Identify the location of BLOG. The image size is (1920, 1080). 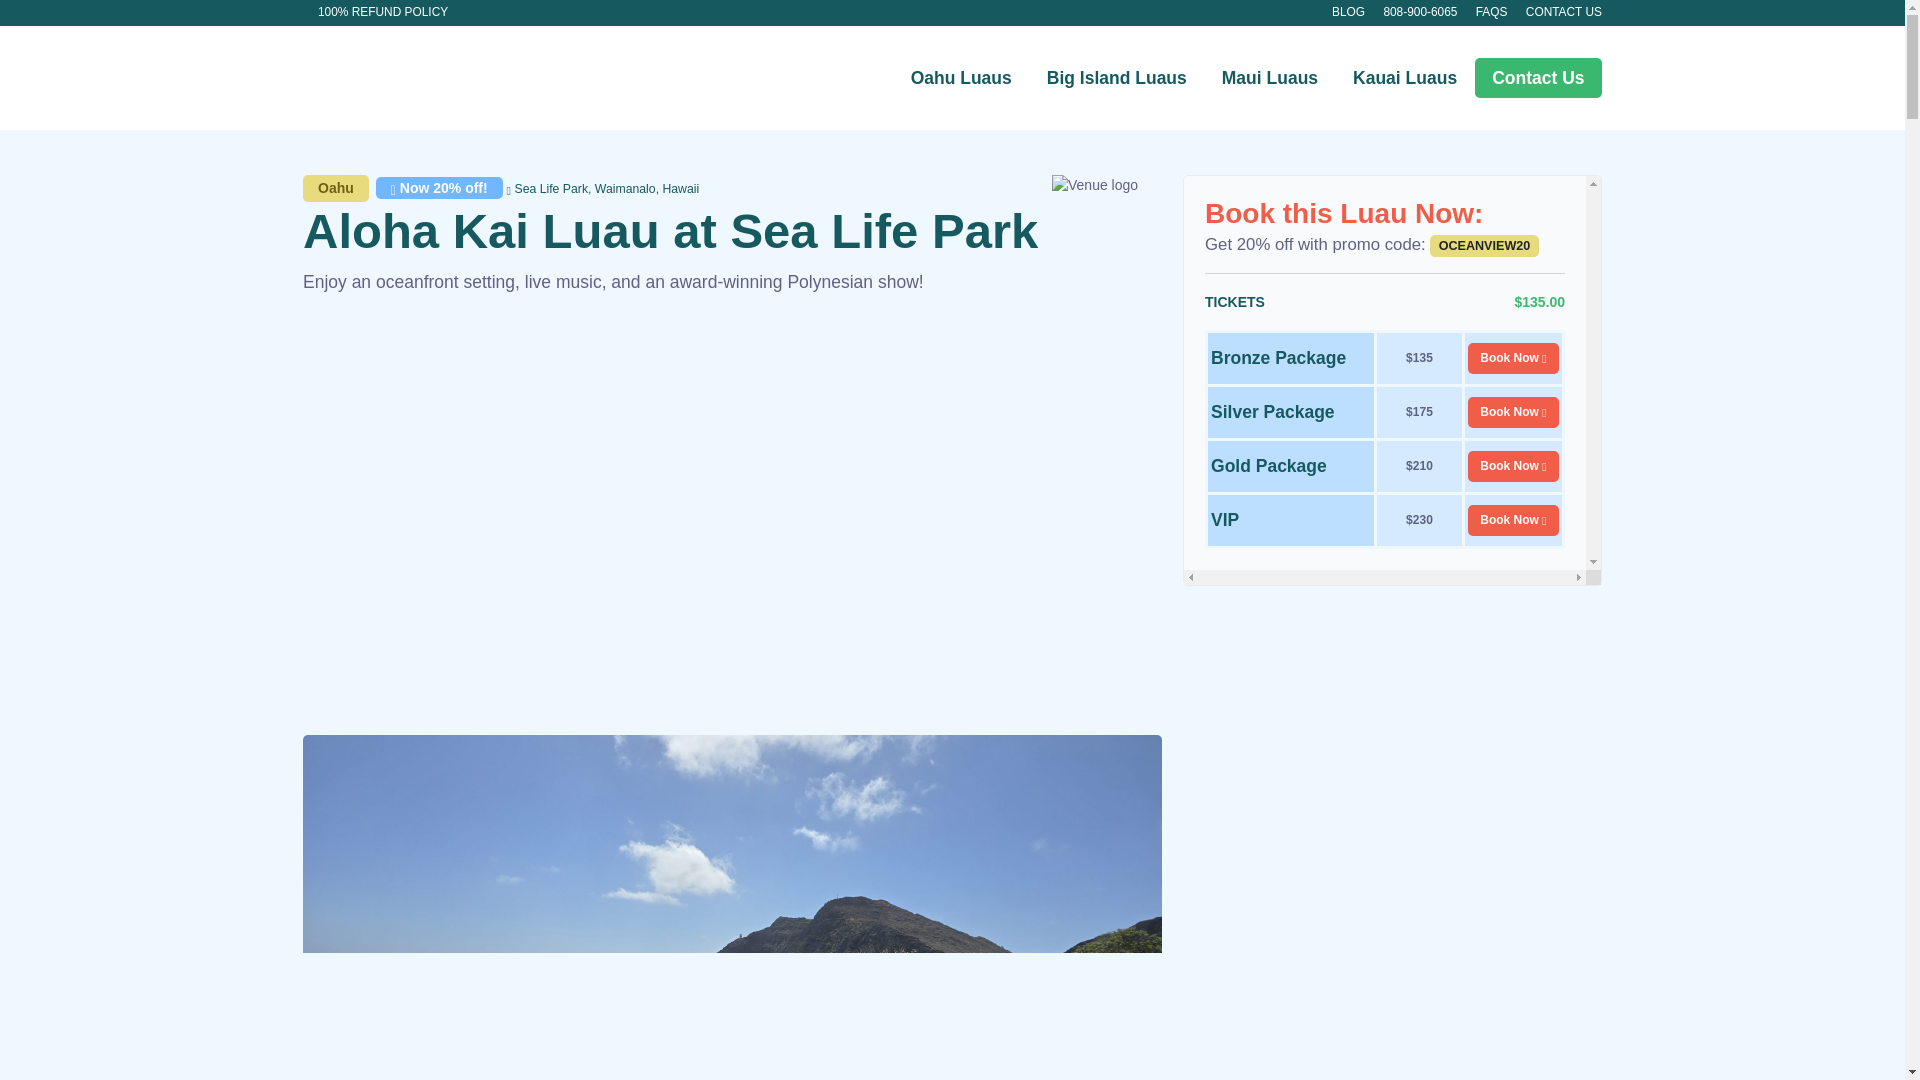
(1348, 12).